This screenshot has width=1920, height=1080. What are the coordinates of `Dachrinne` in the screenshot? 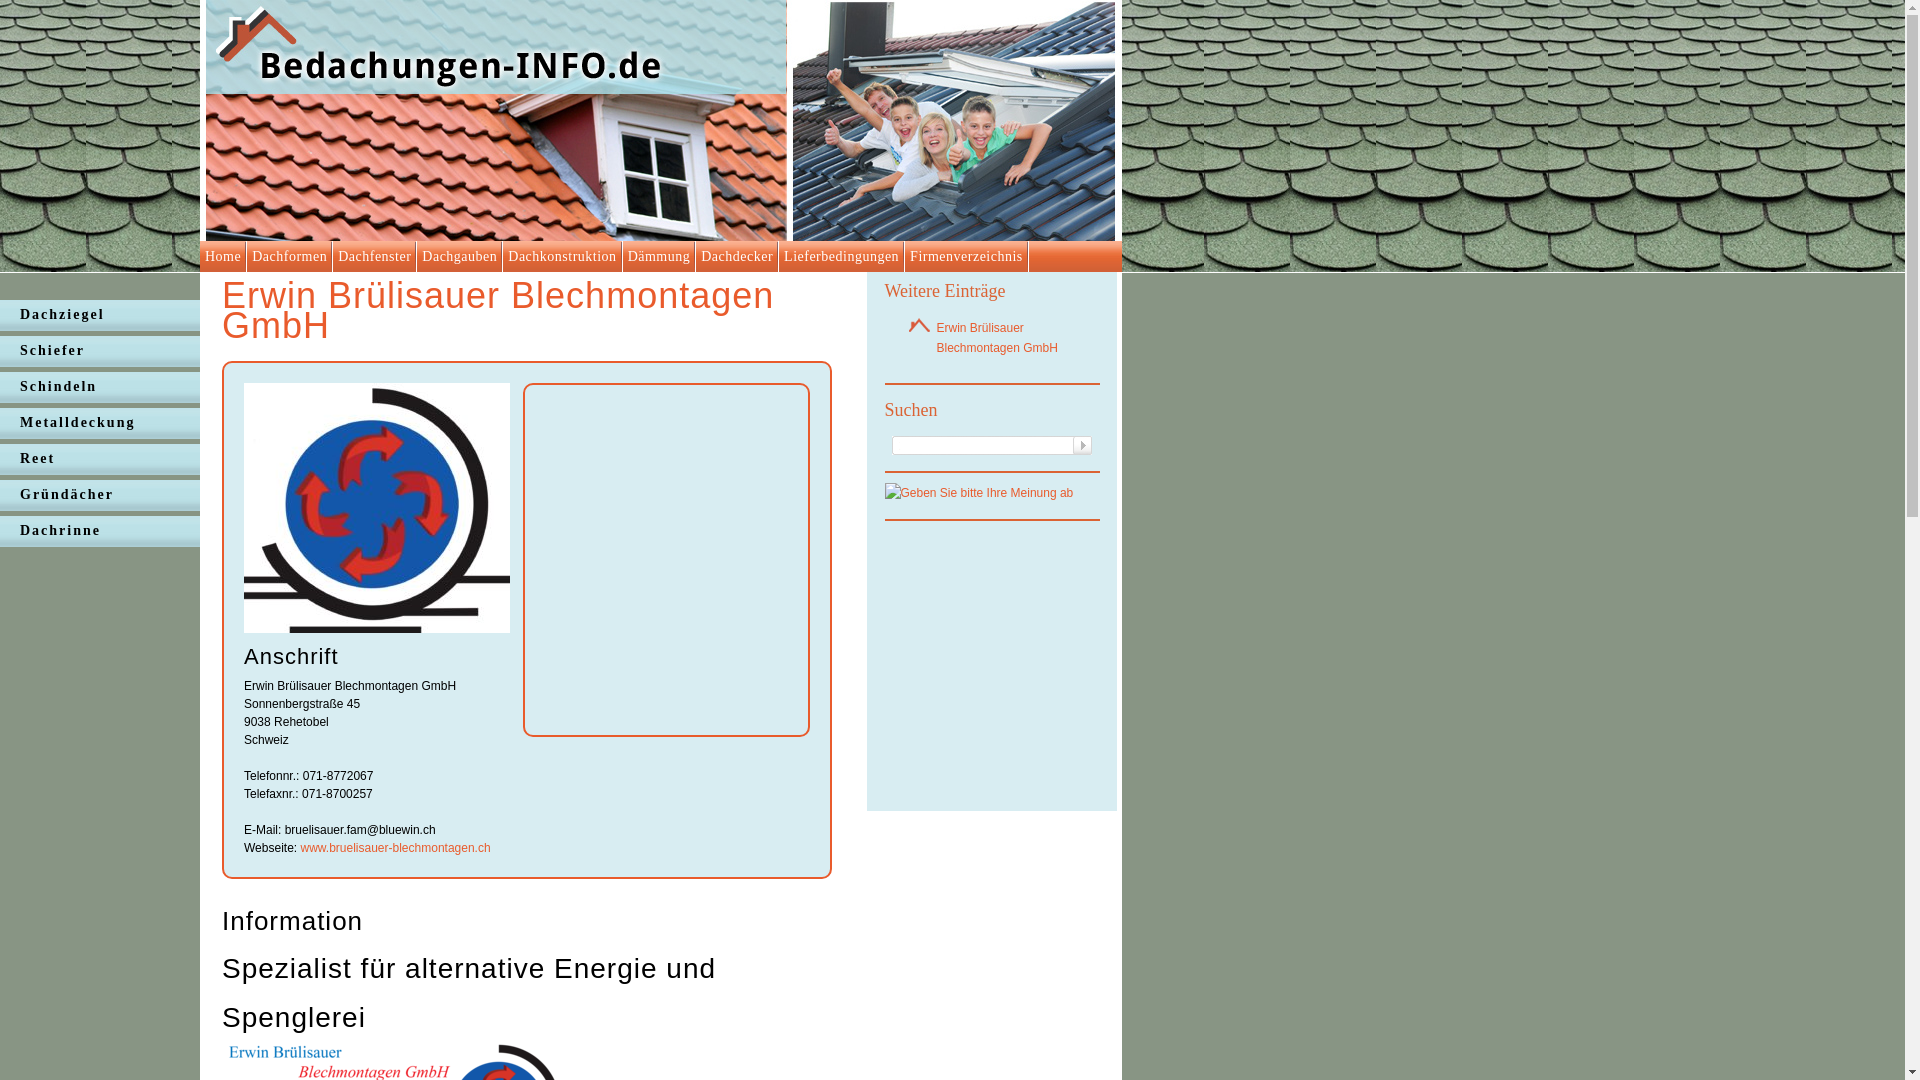 It's located at (100, 531).